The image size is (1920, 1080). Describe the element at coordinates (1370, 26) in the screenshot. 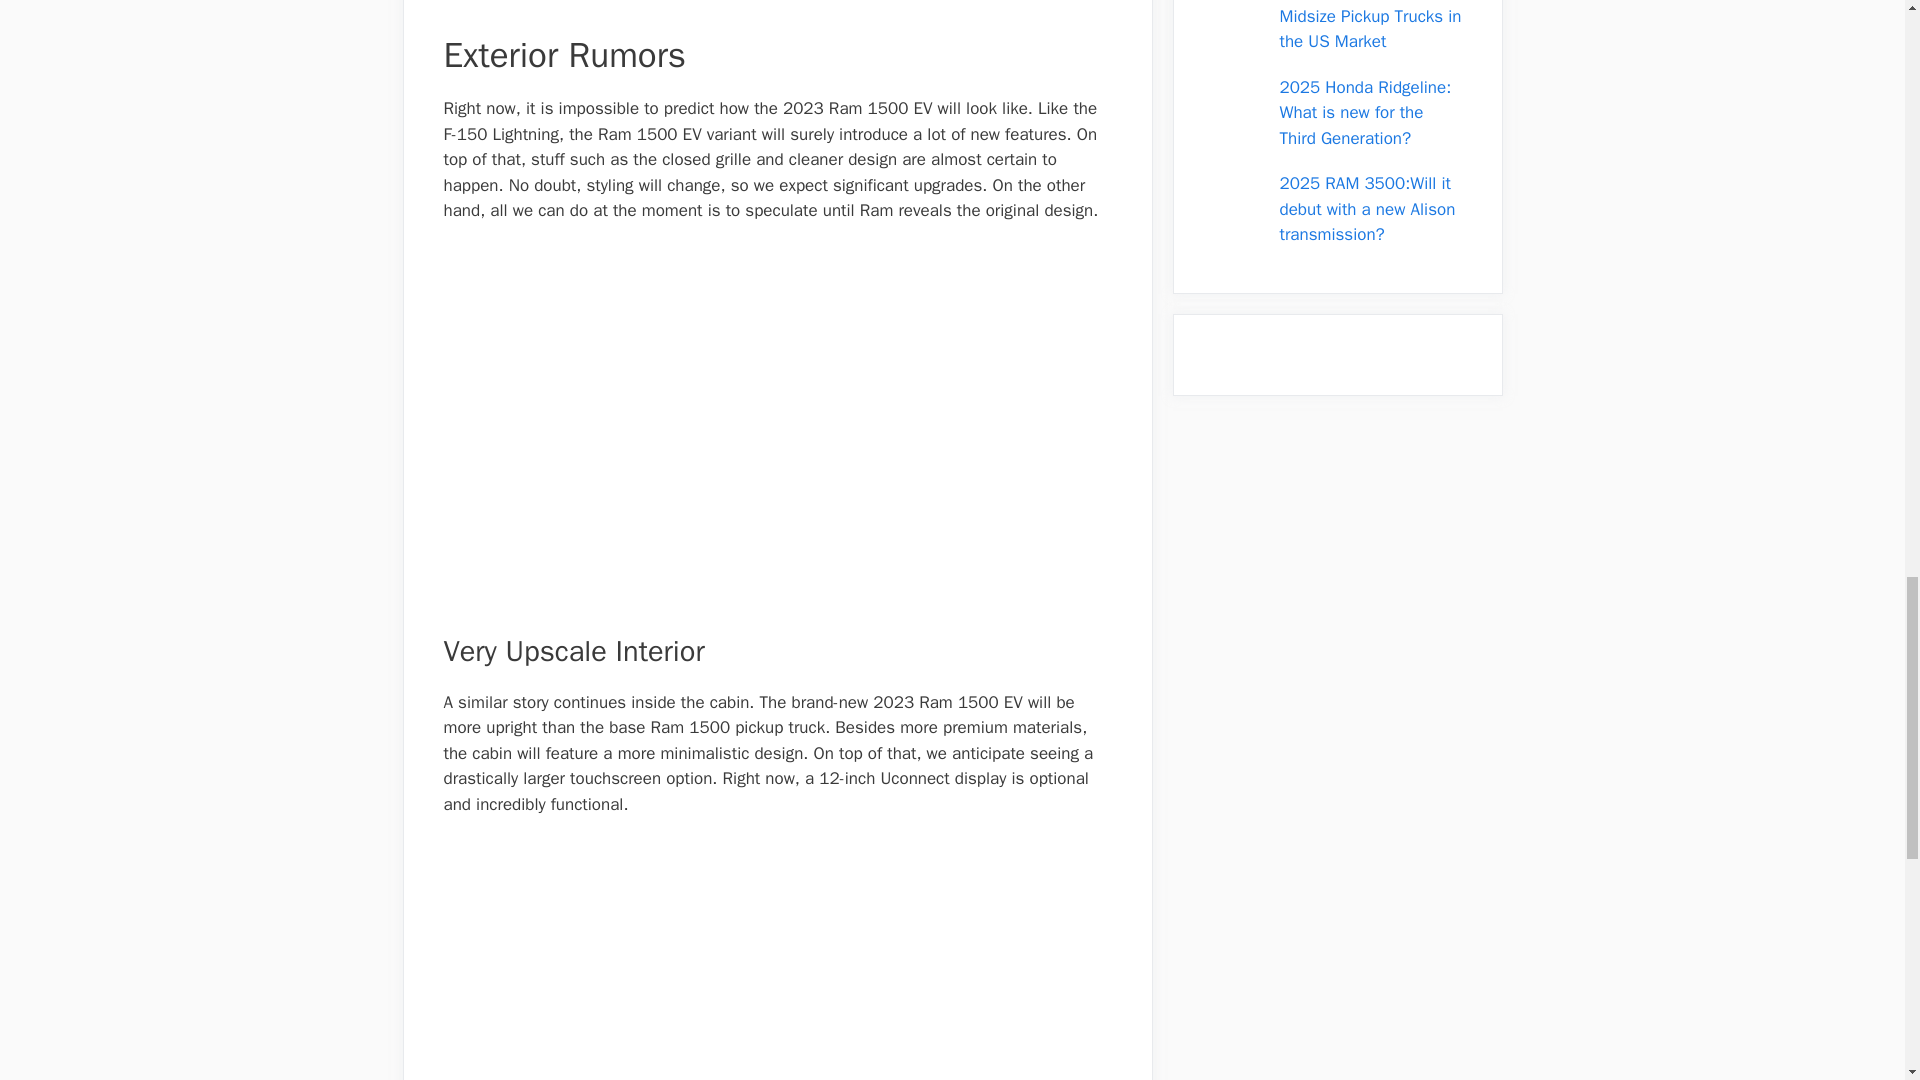

I see `2025: Best Small and Midsize Pickup Trucks in the US Market` at that location.